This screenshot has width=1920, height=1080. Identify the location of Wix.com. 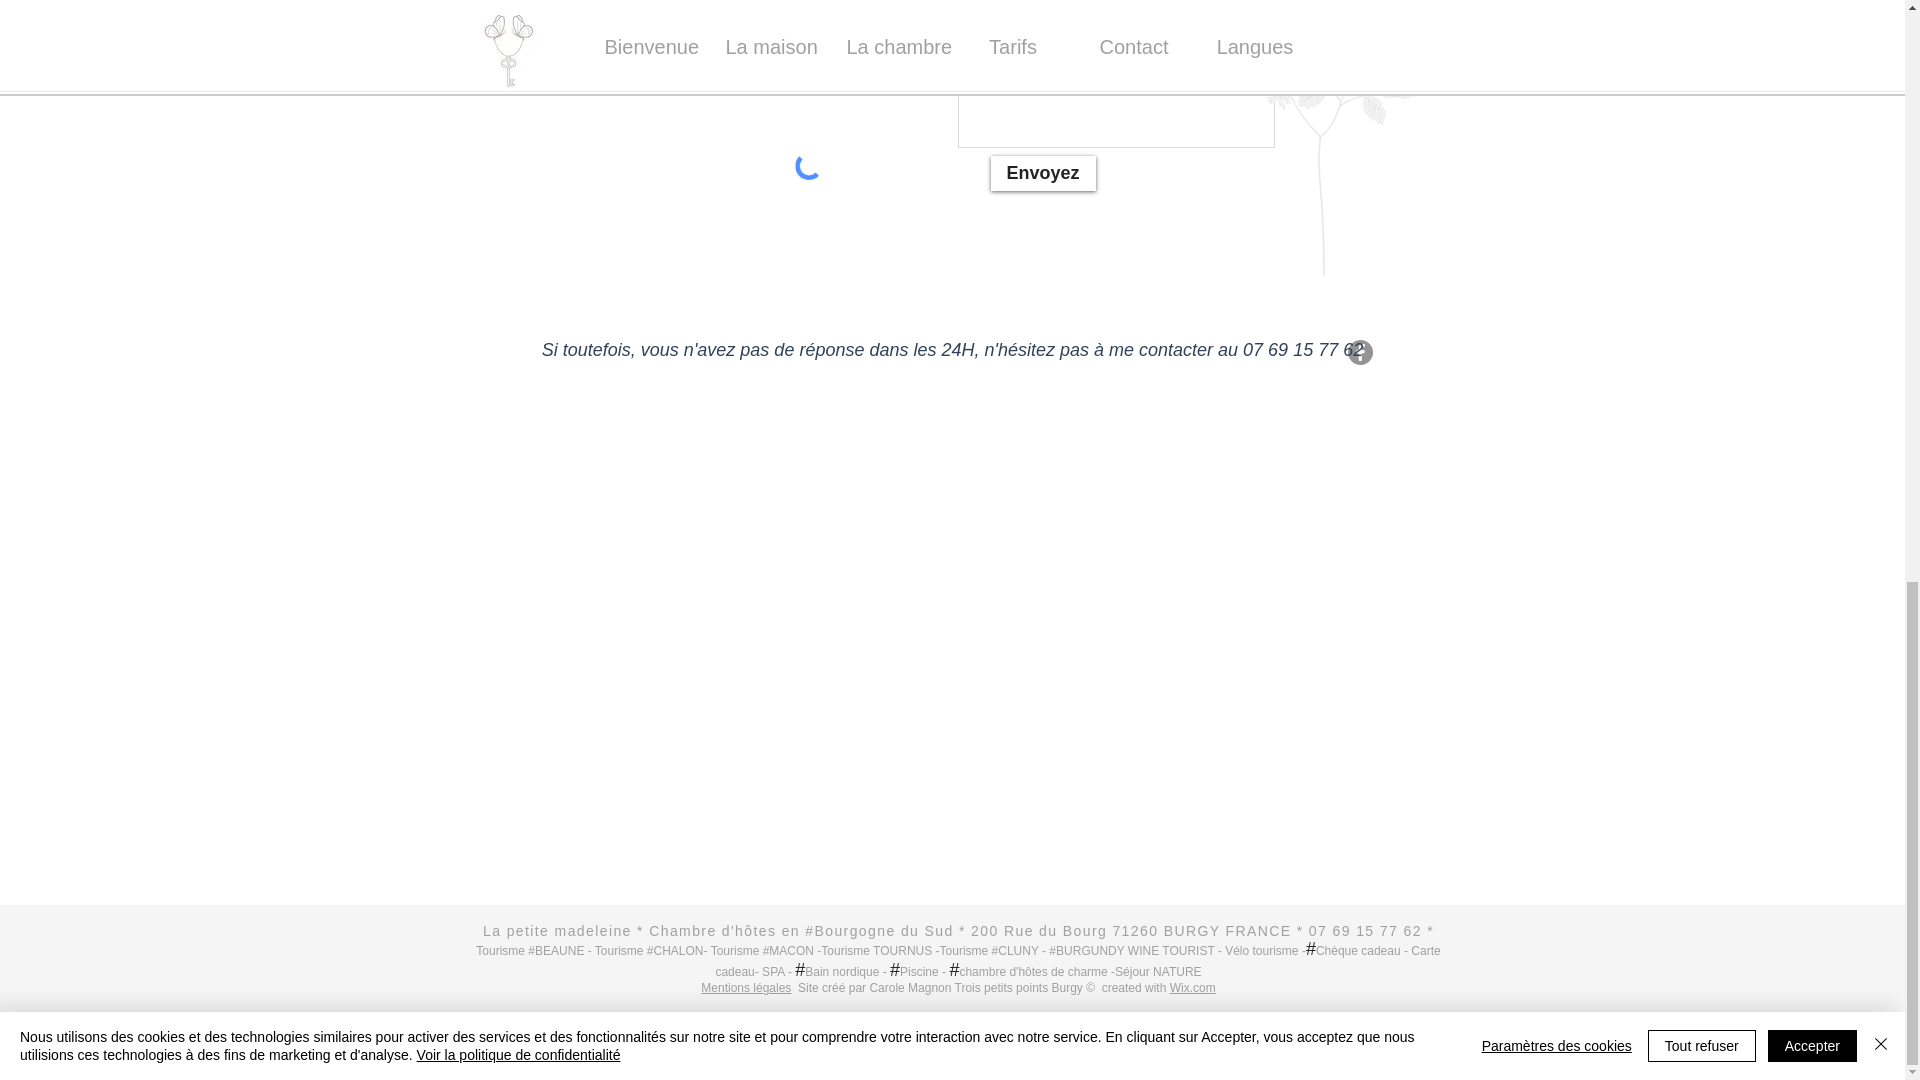
(1192, 987).